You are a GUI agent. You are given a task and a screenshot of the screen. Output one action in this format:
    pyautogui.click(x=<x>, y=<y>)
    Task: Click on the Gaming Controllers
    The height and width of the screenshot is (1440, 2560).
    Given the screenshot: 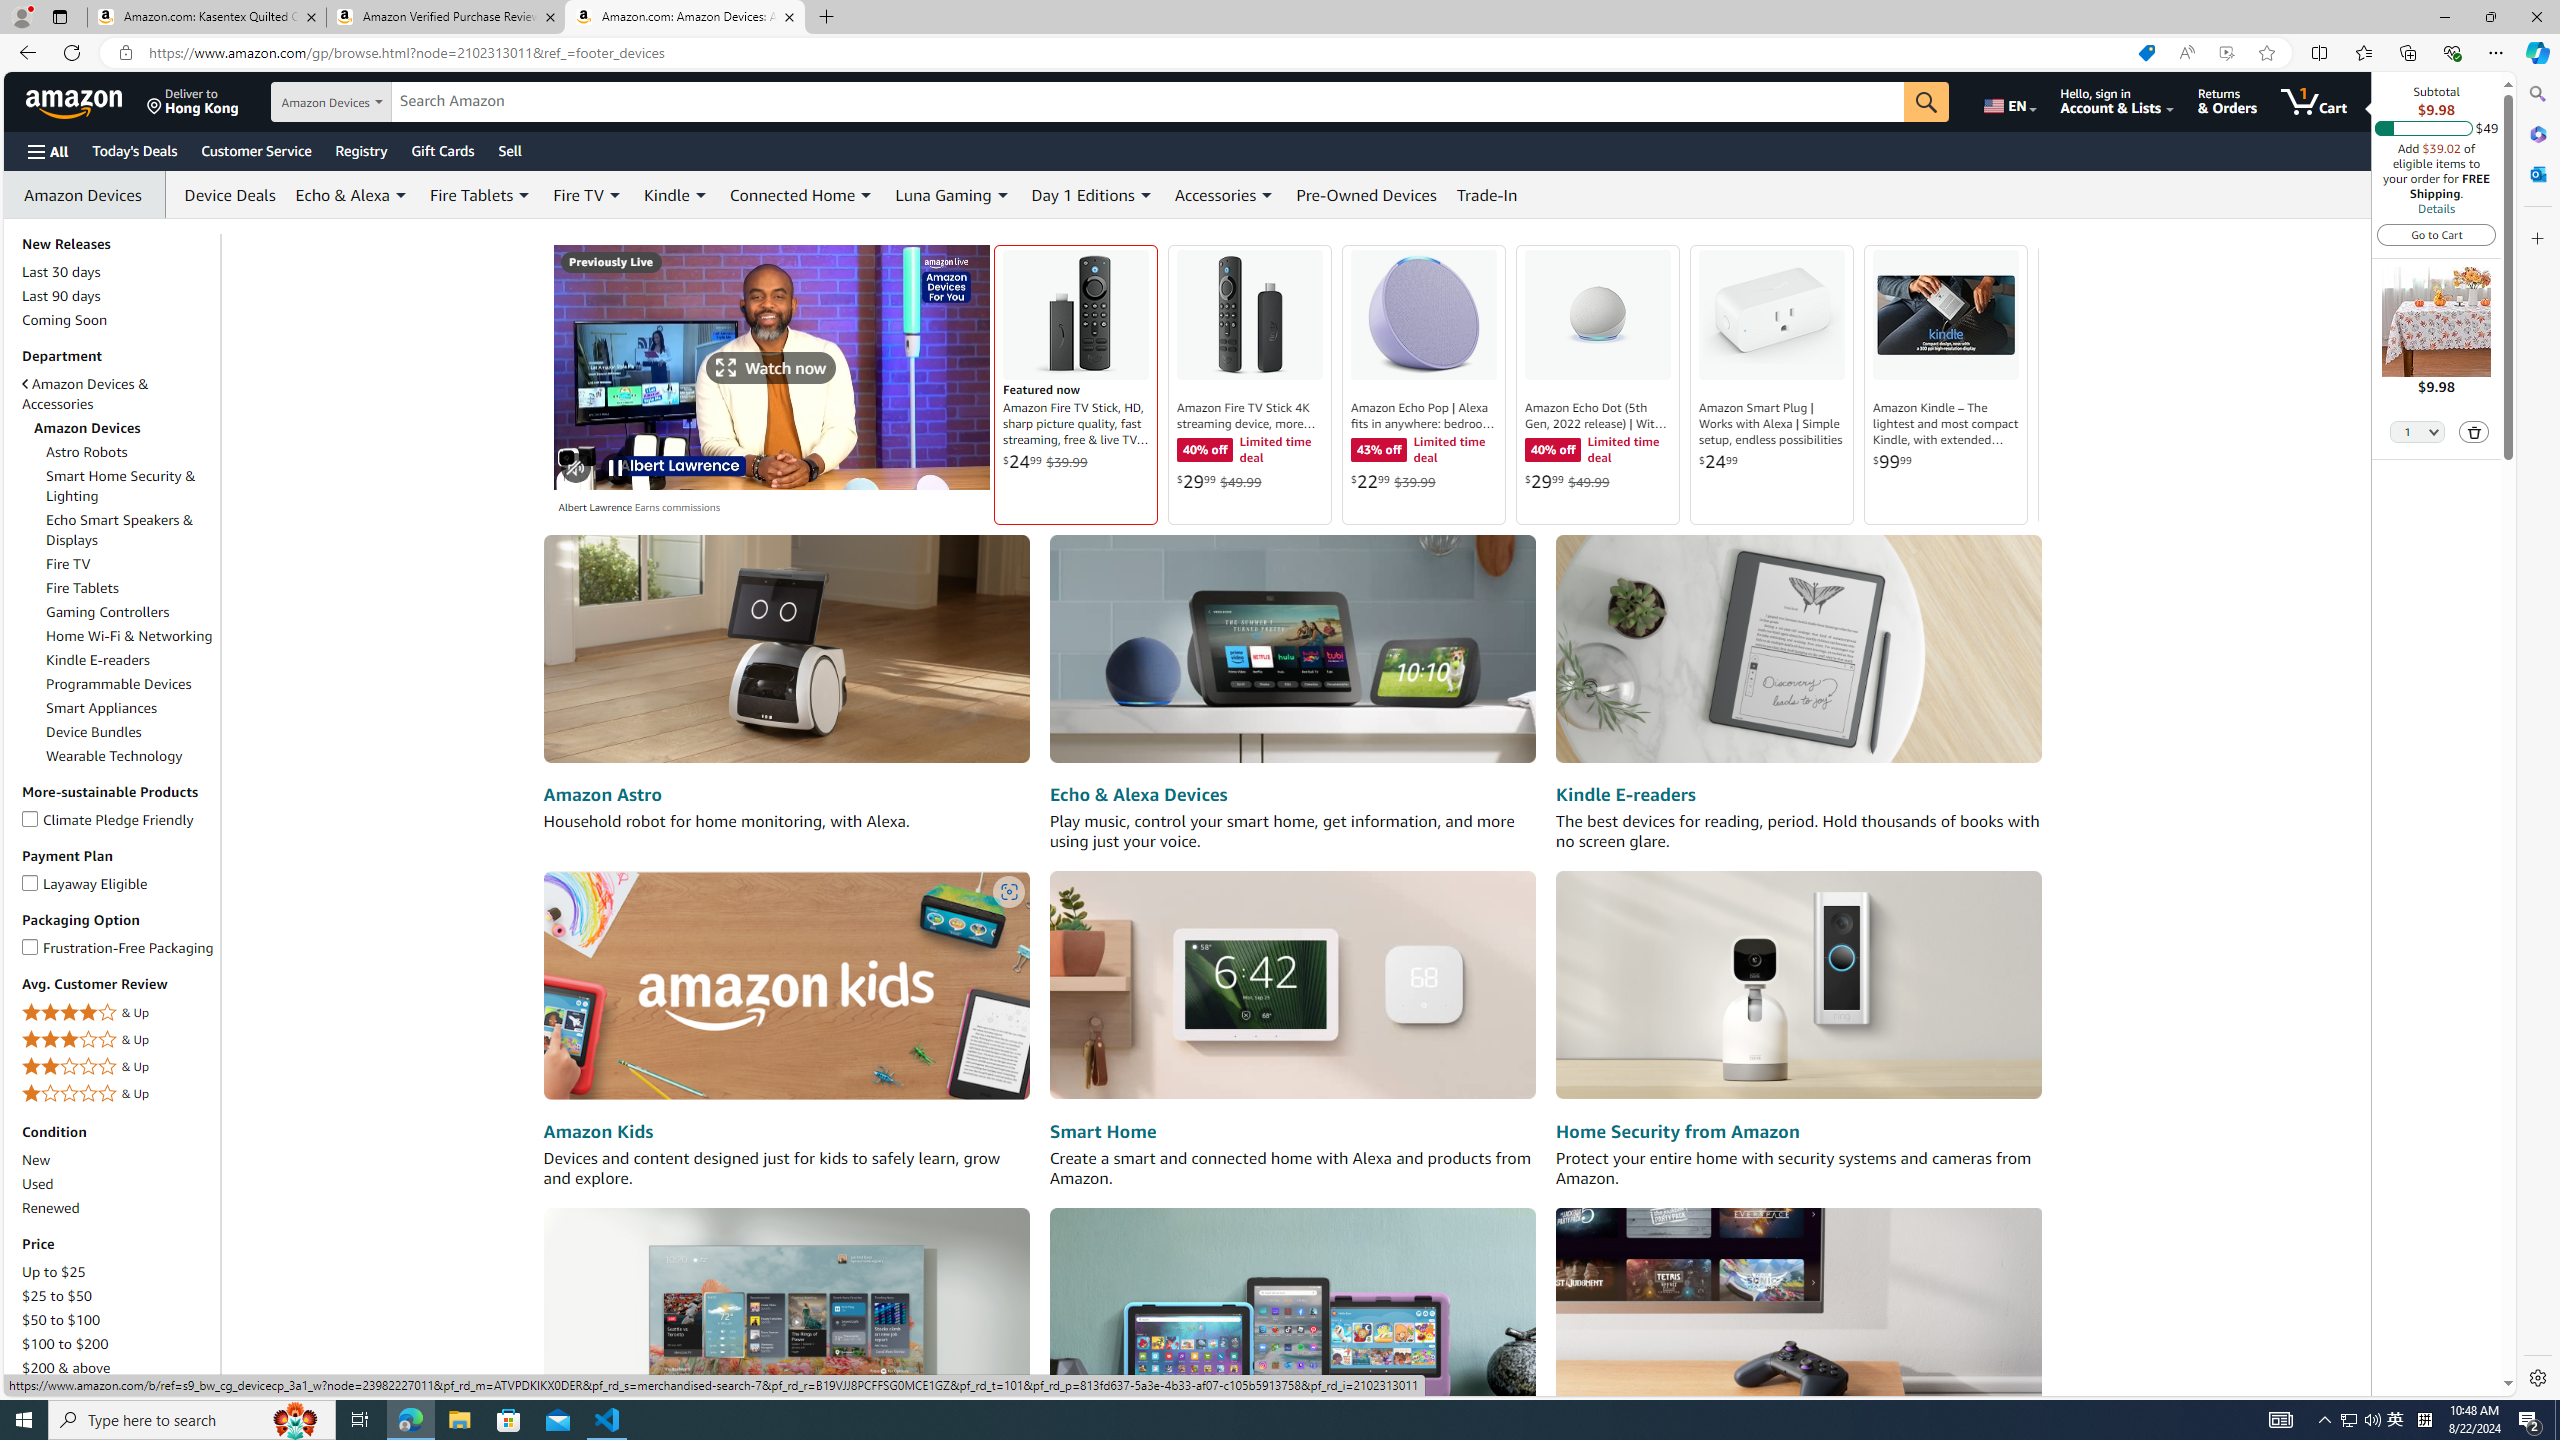 What is the action you would take?
    pyautogui.click(x=130, y=612)
    